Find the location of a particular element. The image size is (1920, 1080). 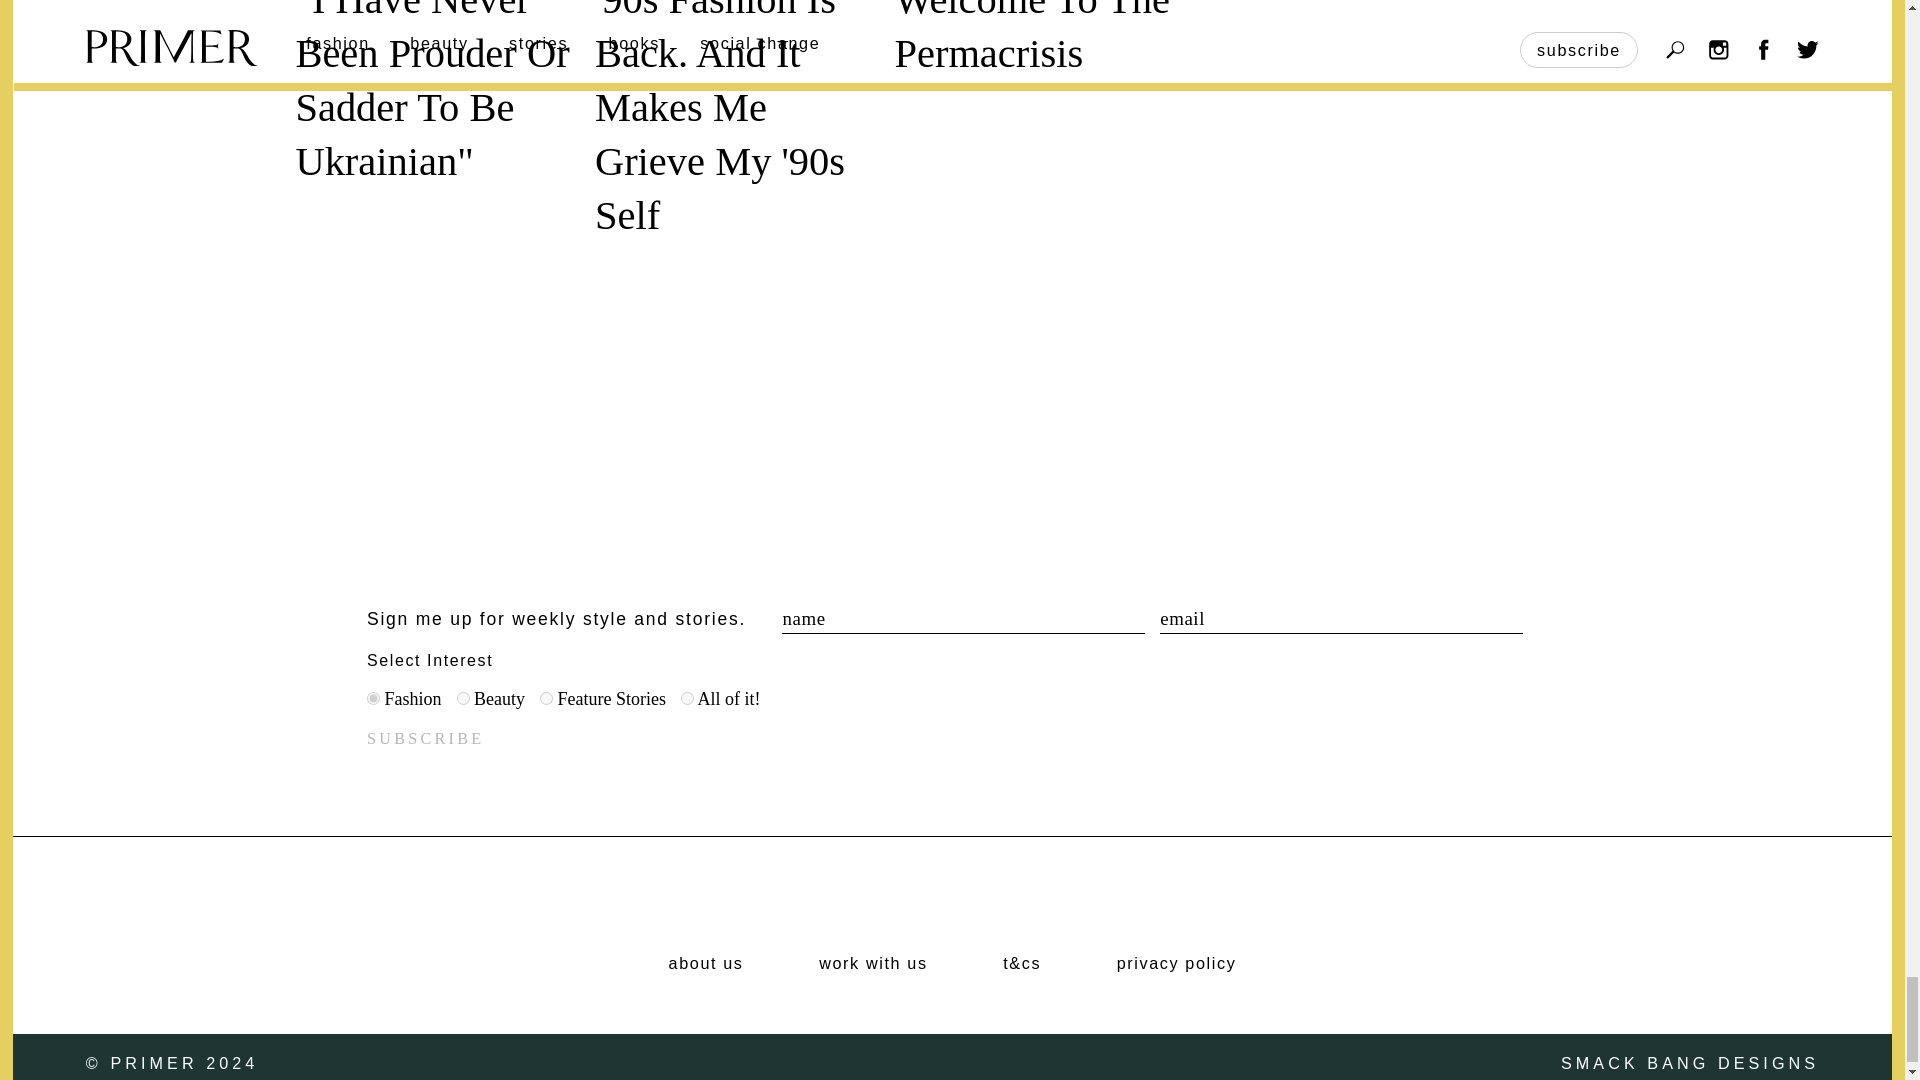

Subscribe is located at coordinates (424, 739).